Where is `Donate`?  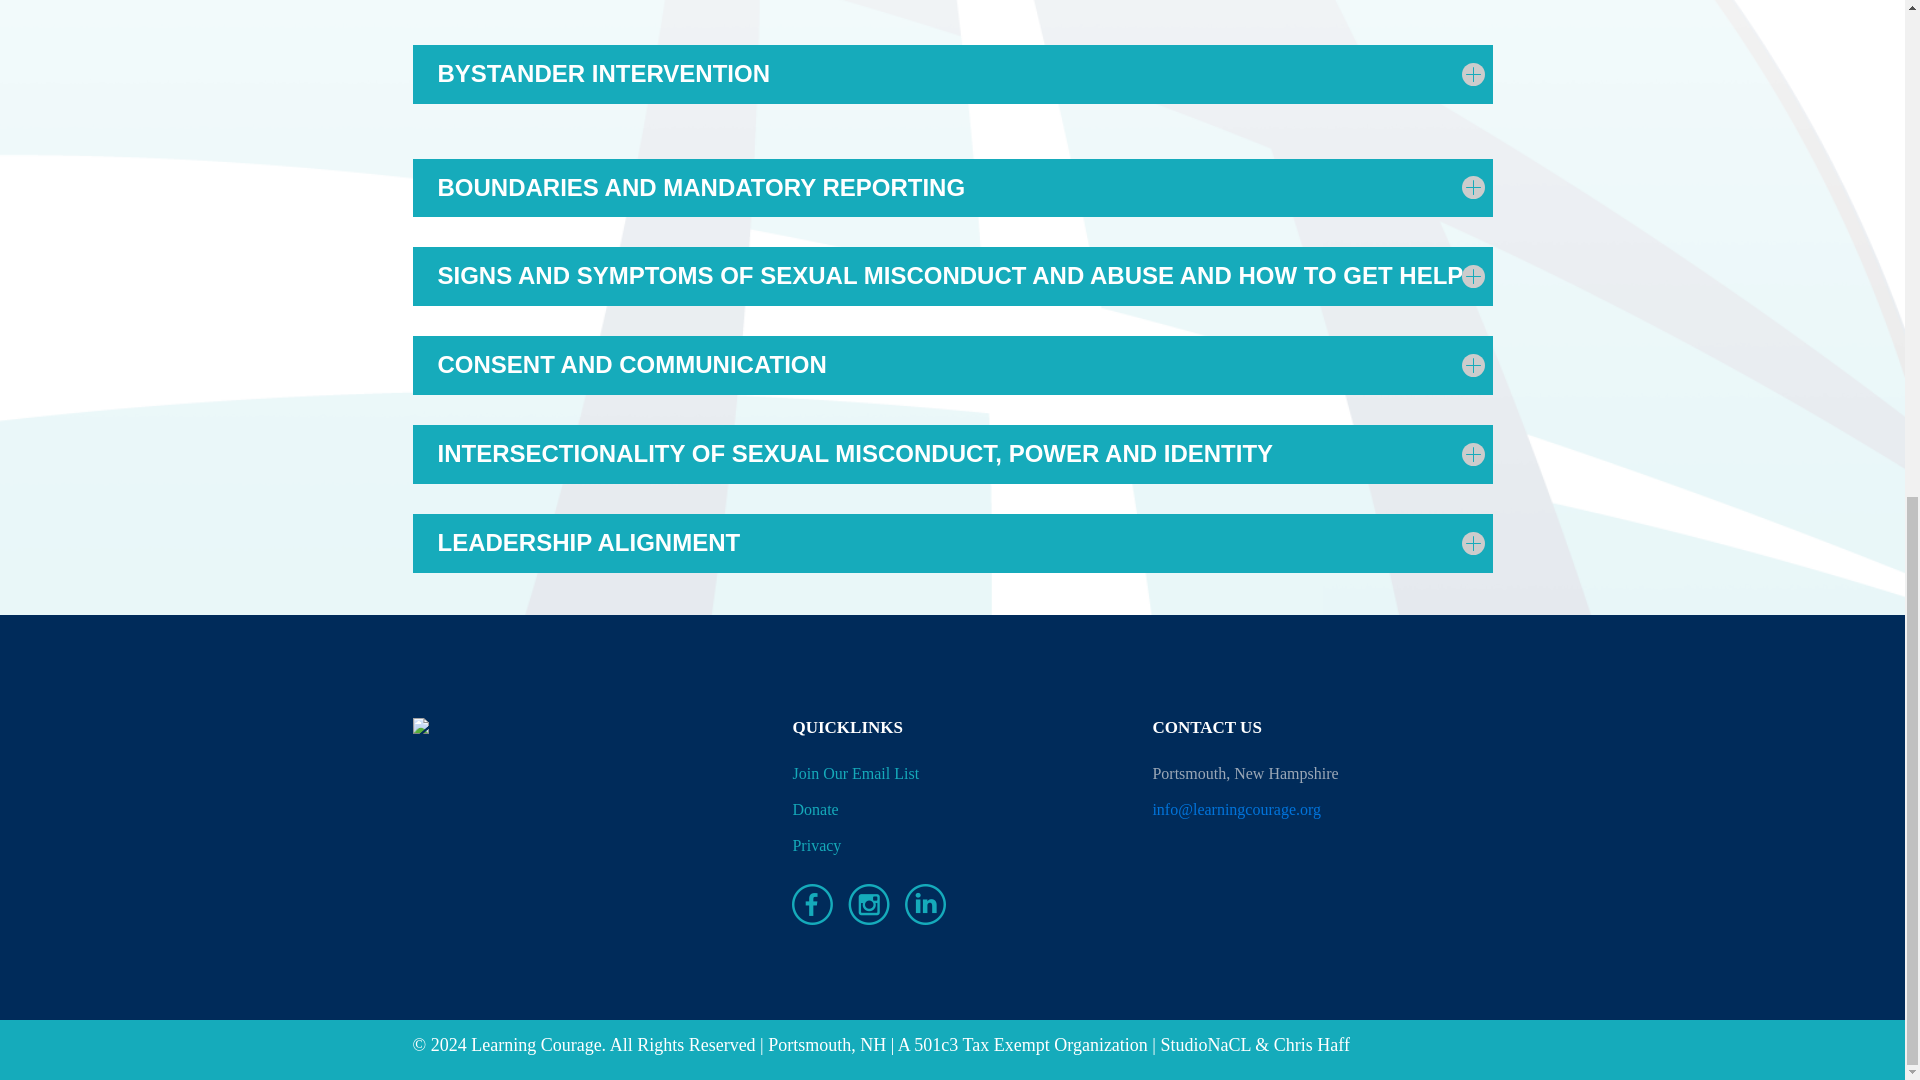 Donate is located at coordinates (814, 810).